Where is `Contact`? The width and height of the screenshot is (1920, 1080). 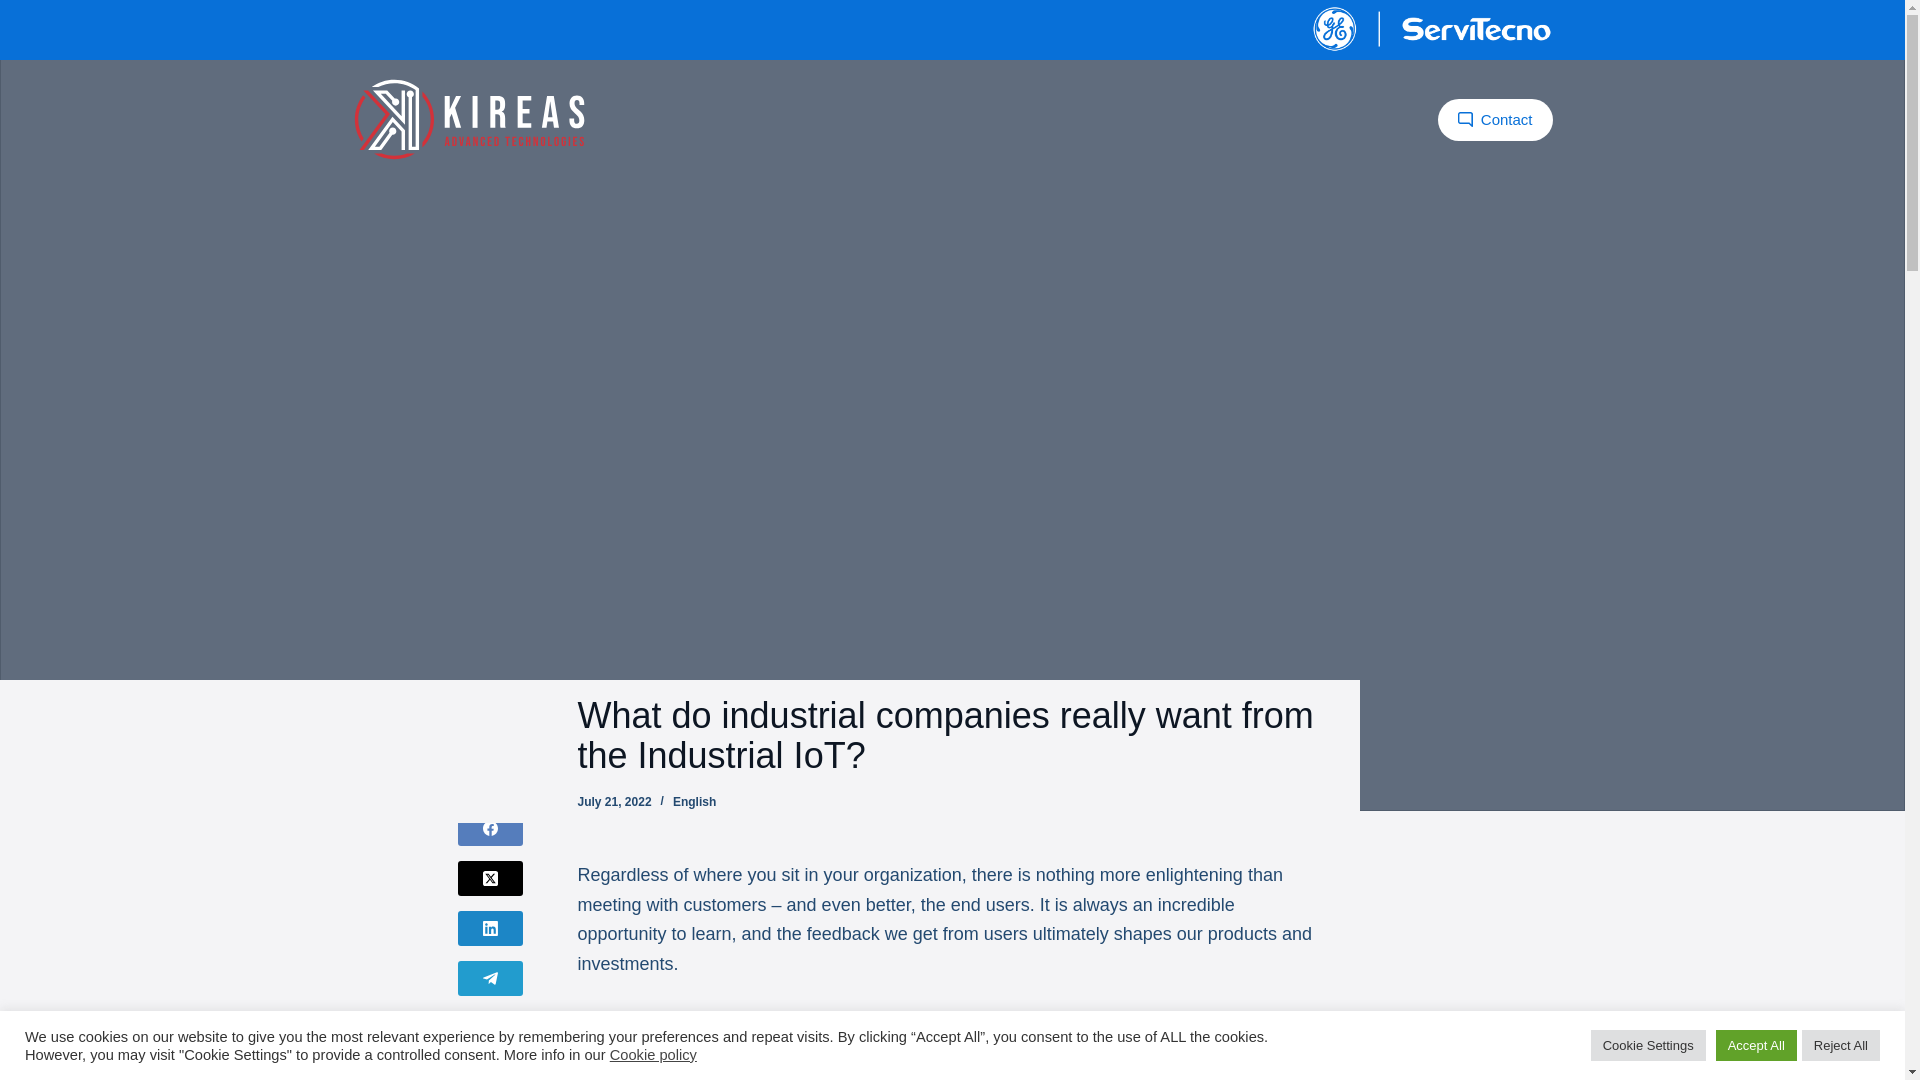 Contact is located at coordinates (1494, 120).